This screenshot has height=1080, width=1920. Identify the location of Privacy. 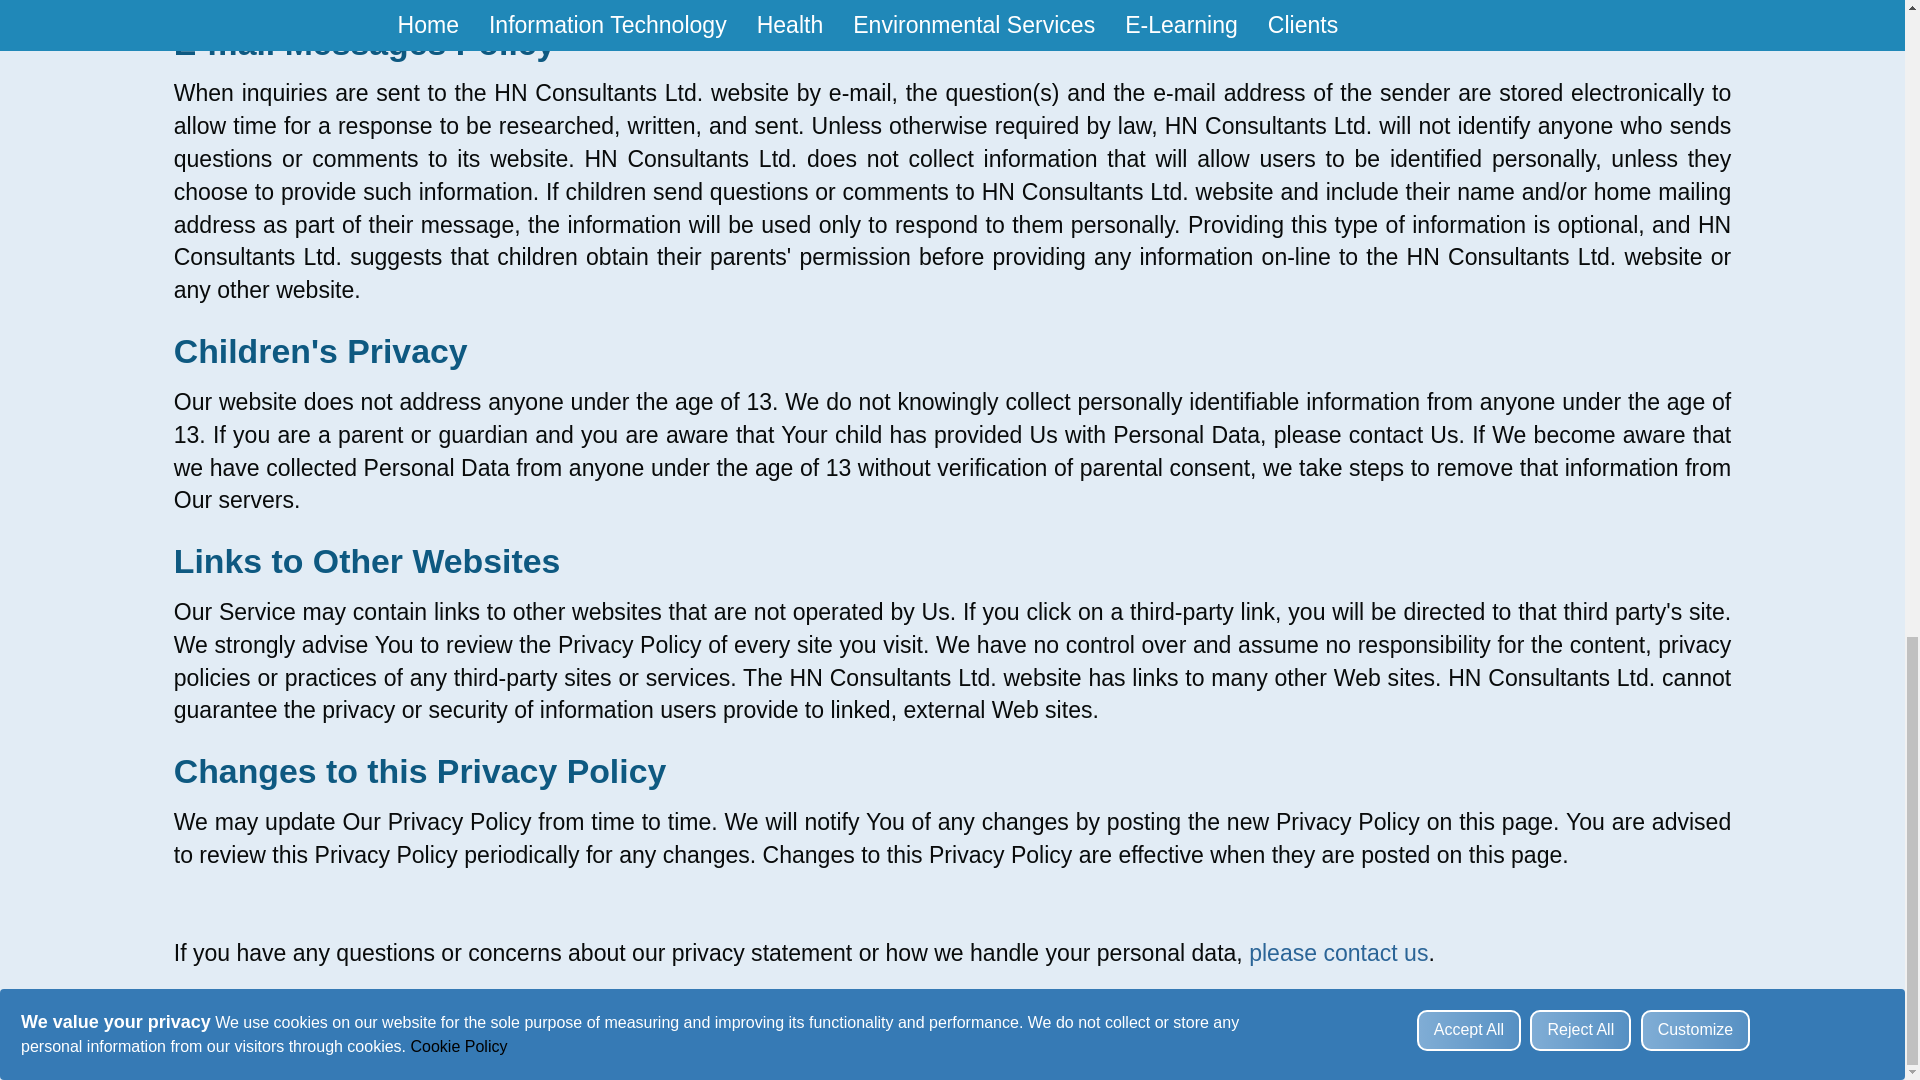
(1050, 1068).